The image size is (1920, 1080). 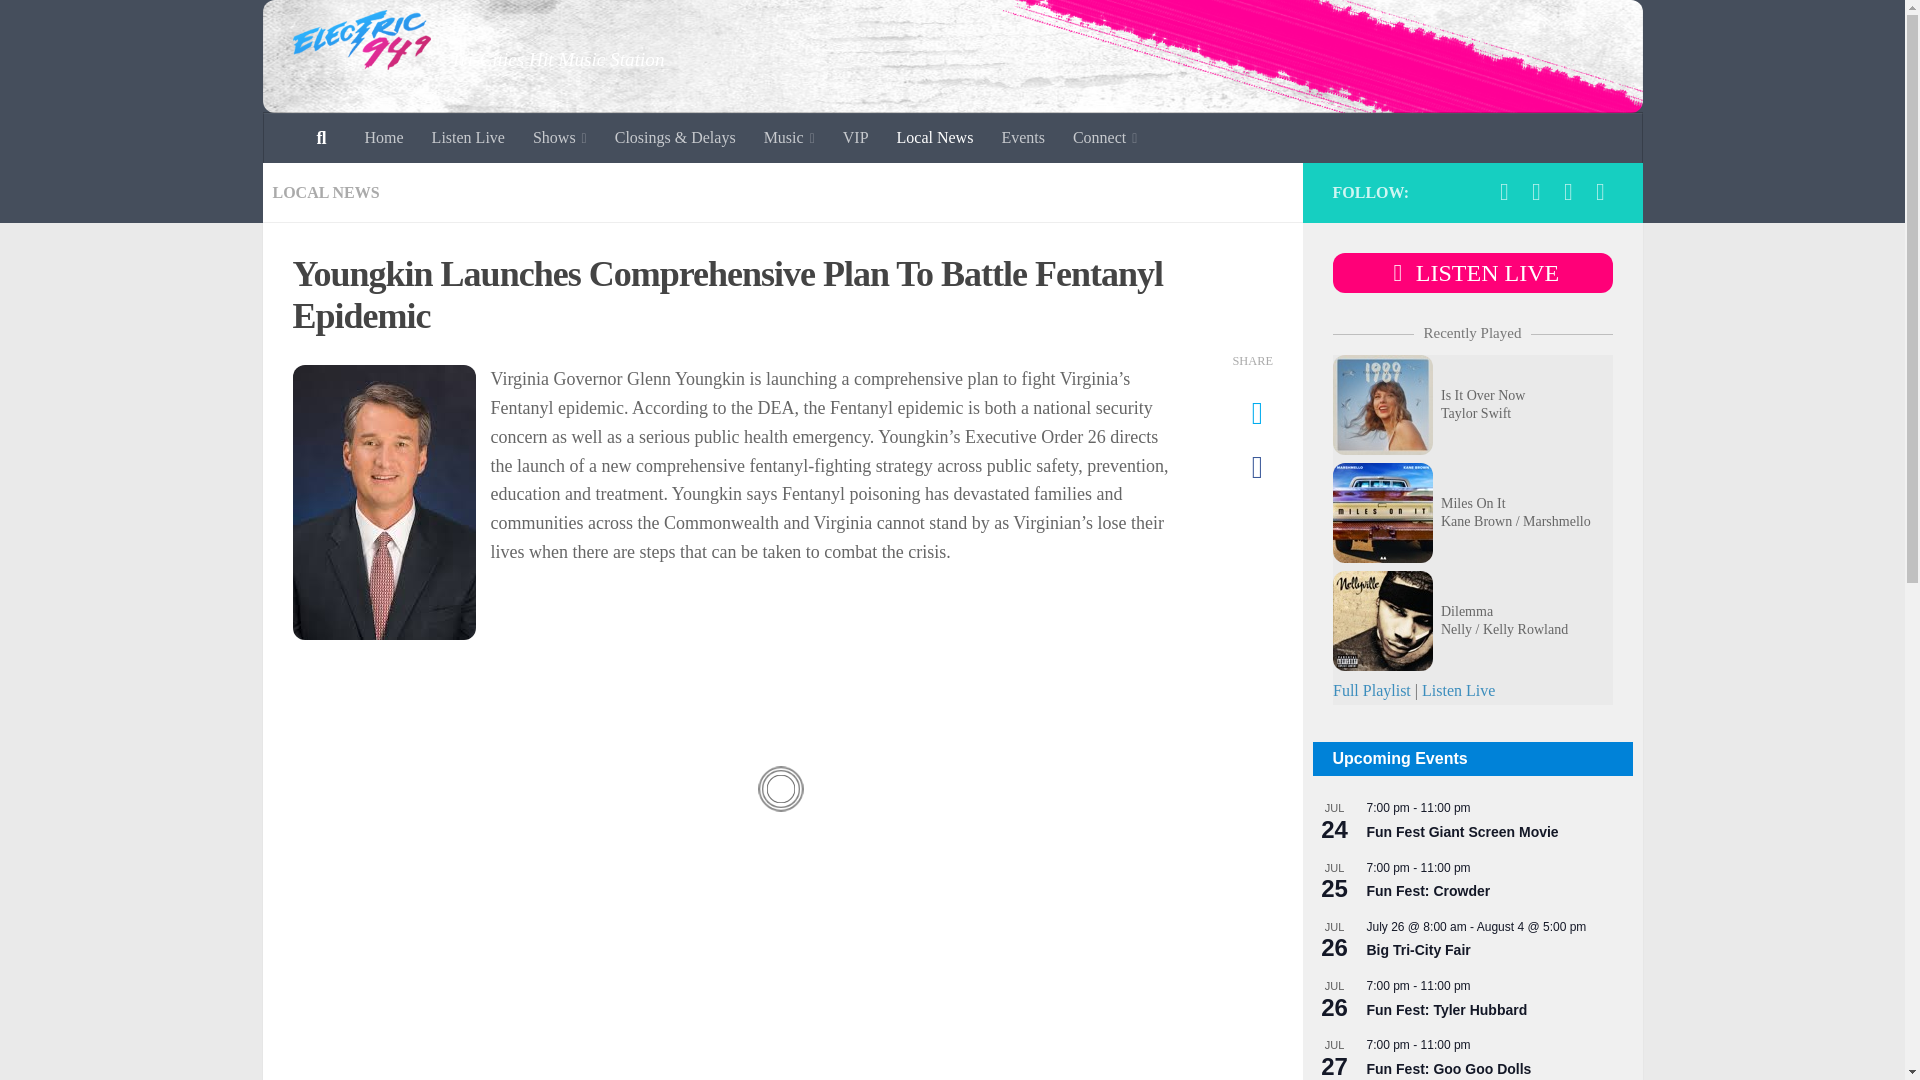 What do you see at coordinates (1446, 1010) in the screenshot?
I see `Fun Fest: Tyler Hubbard` at bounding box center [1446, 1010].